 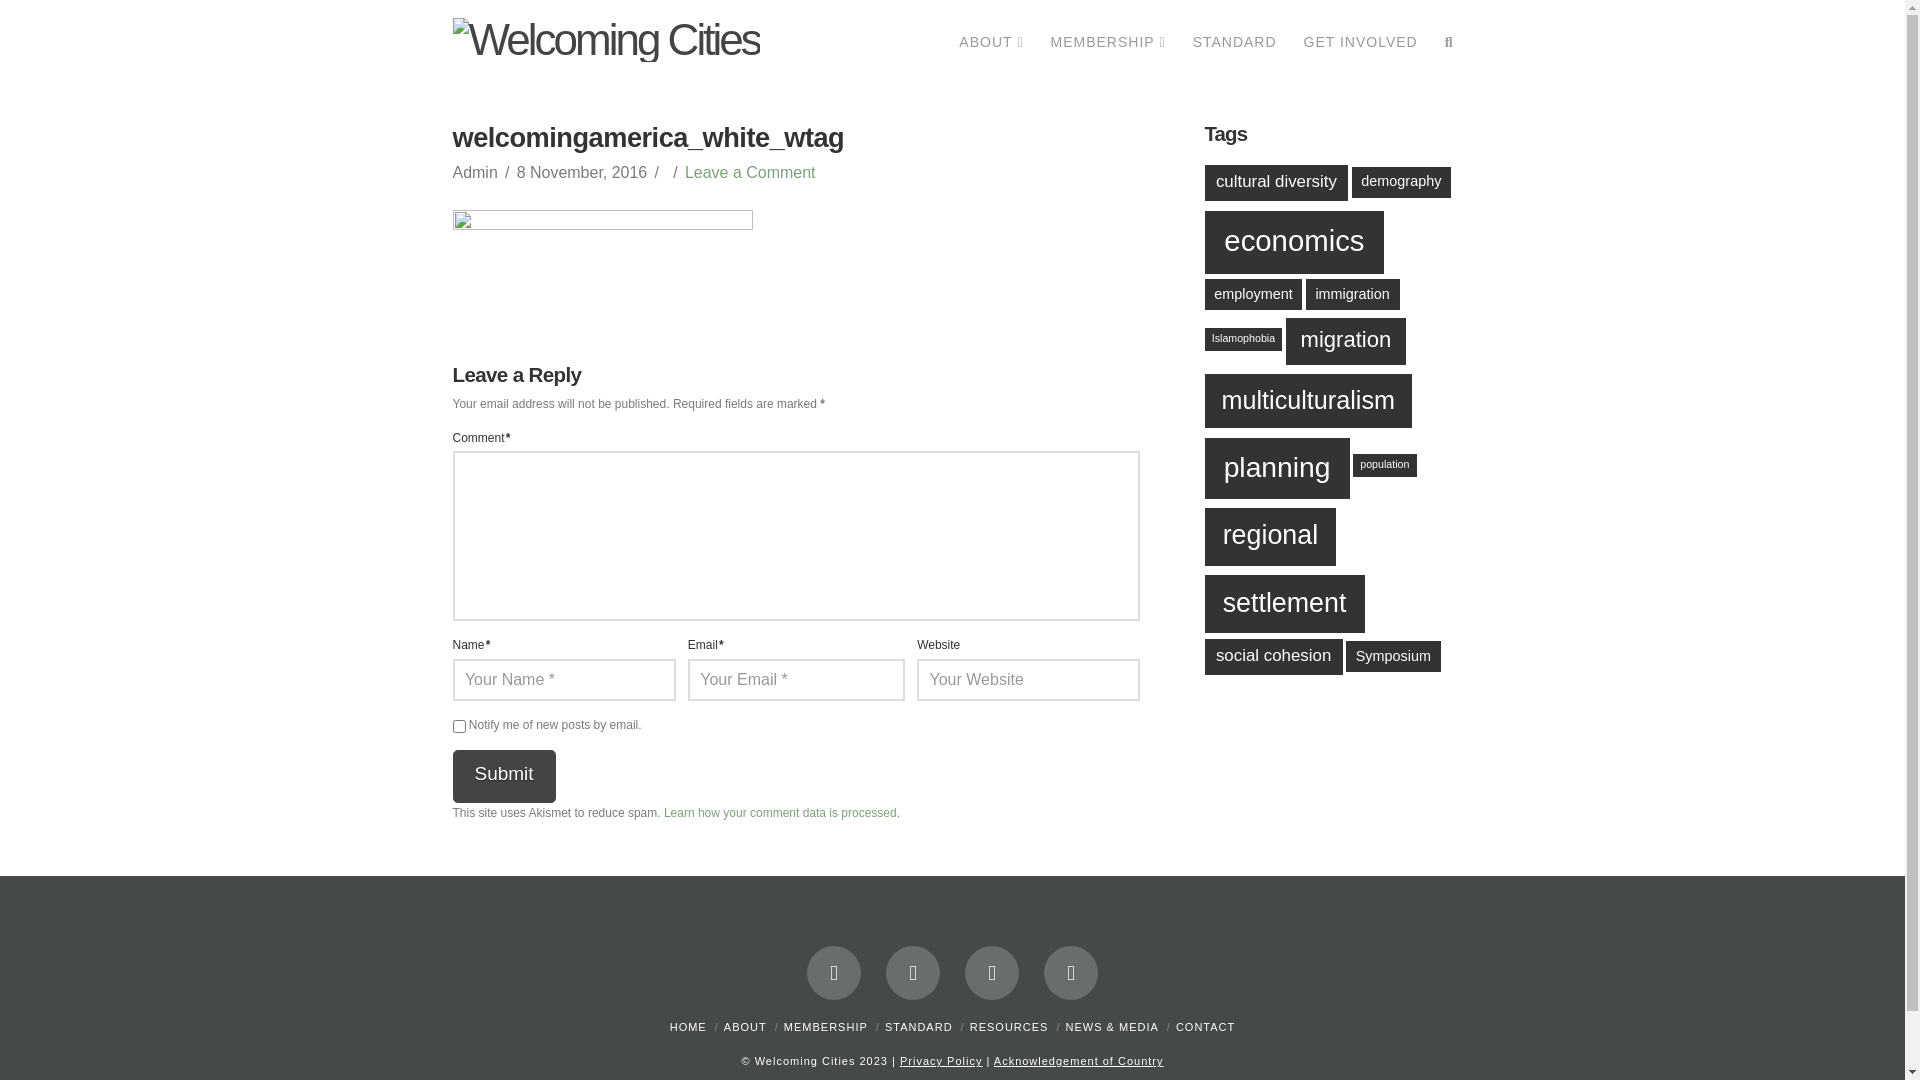 I want to click on Facebook, so click(x=834, y=973).